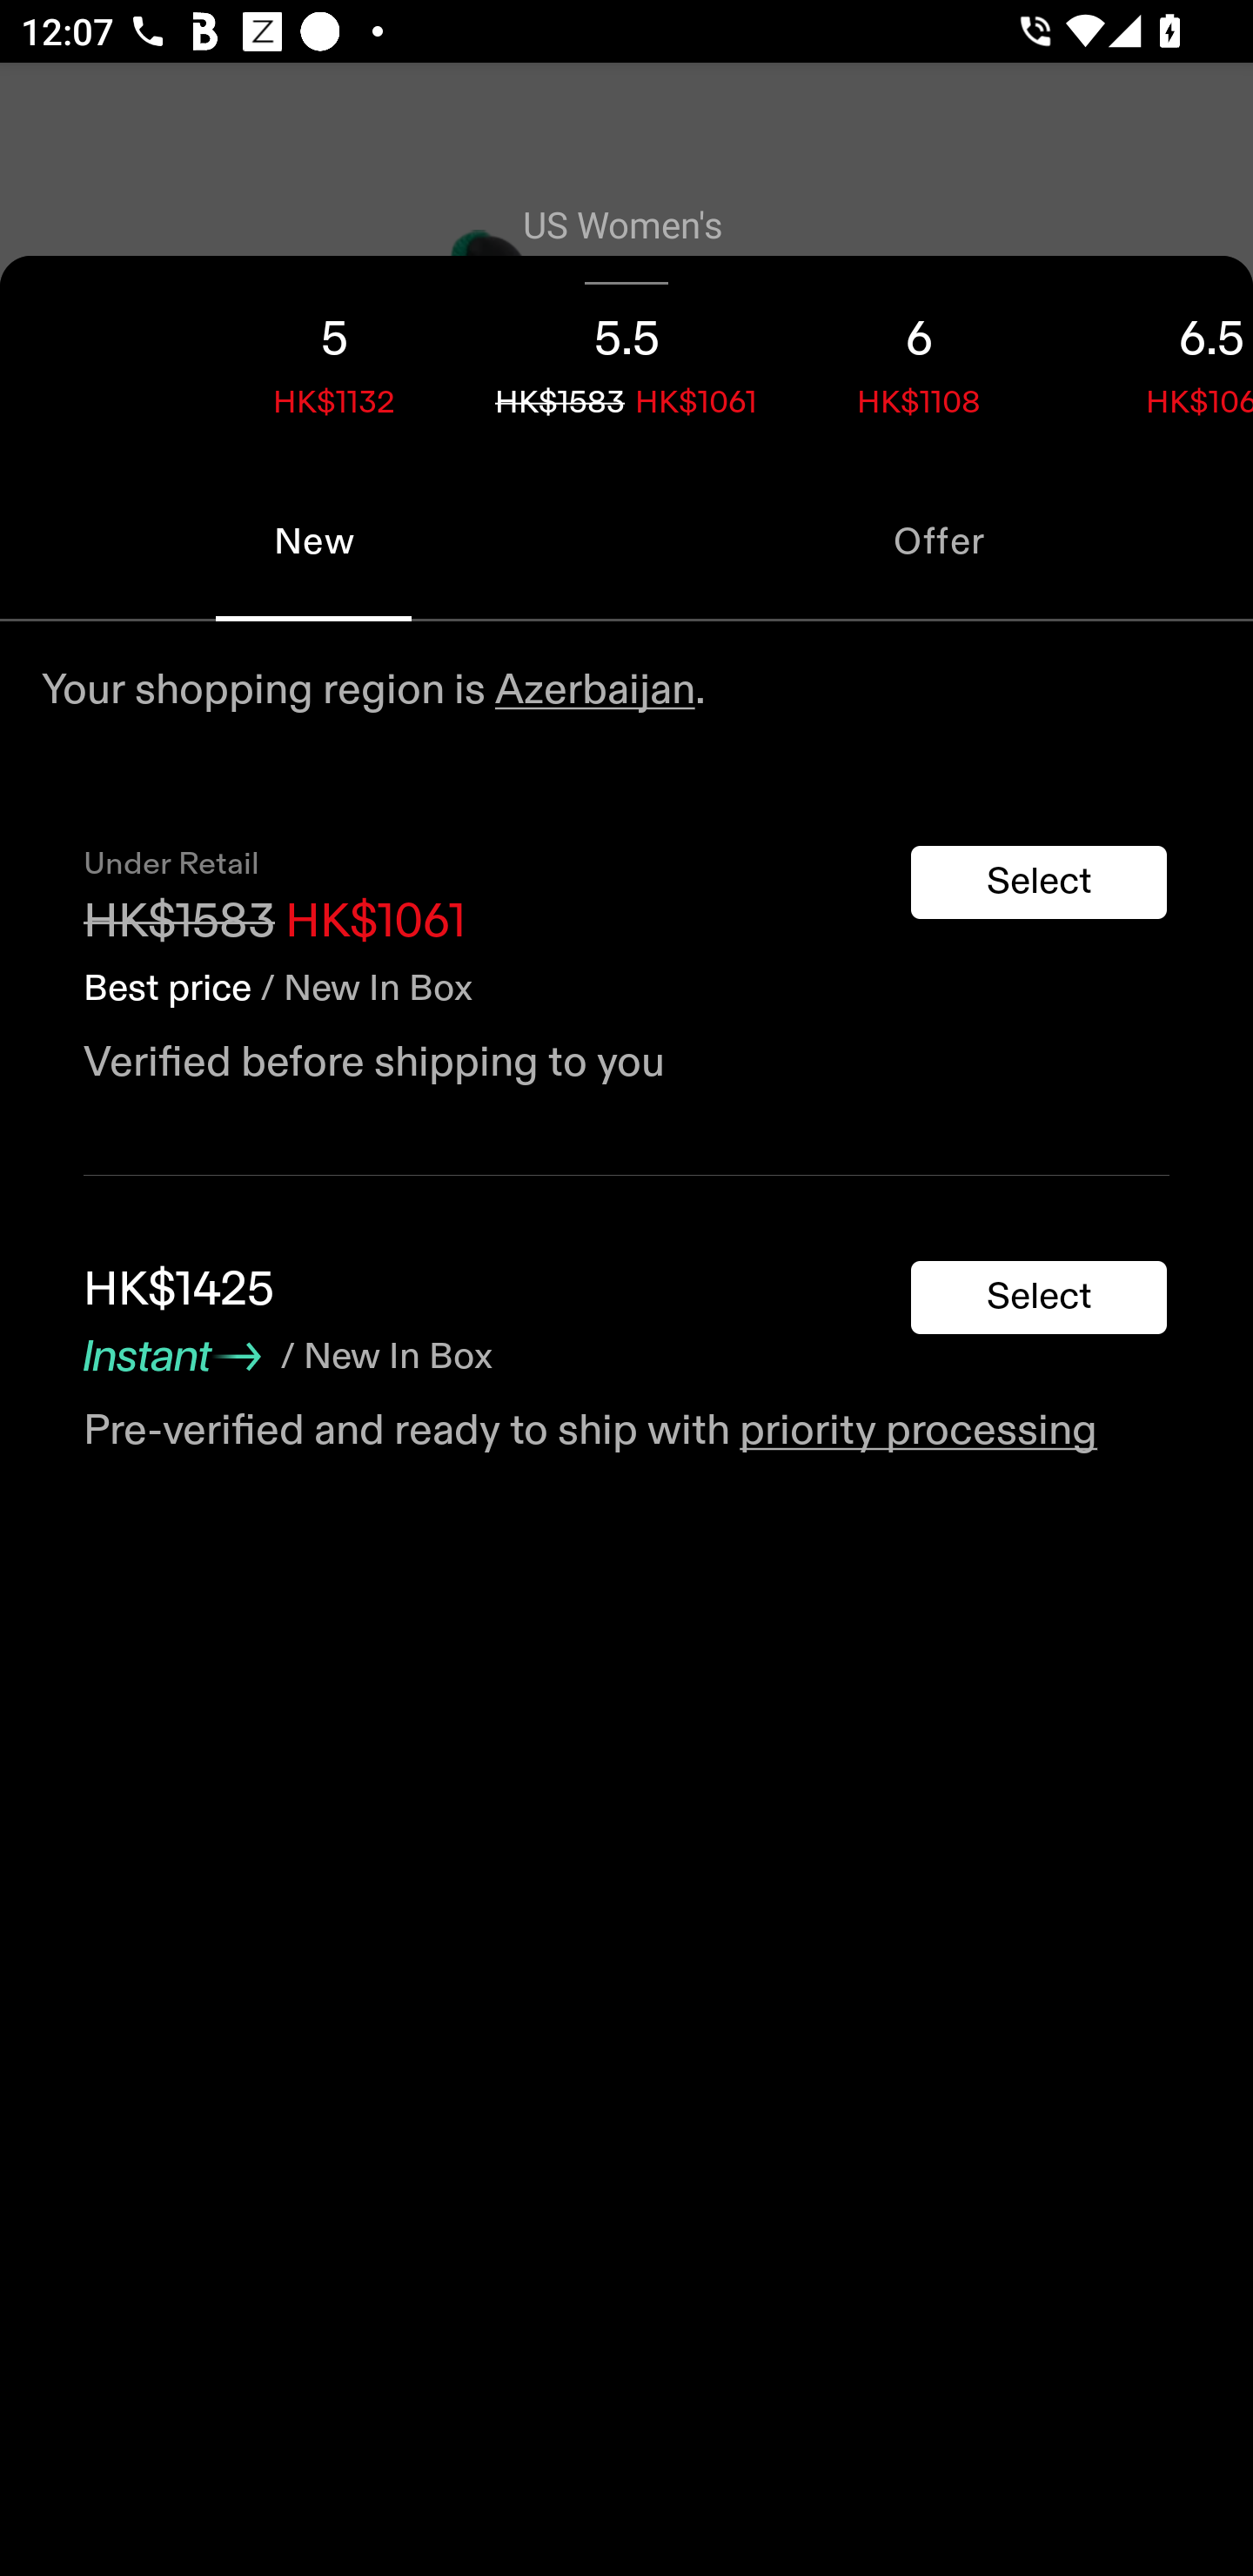 Image resolution: width=1253 pixels, height=2576 pixels. What do you see at coordinates (626, 359) in the screenshot?
I see `5.5 HK$1583 HK$1061` at bounding box center [626, 359].